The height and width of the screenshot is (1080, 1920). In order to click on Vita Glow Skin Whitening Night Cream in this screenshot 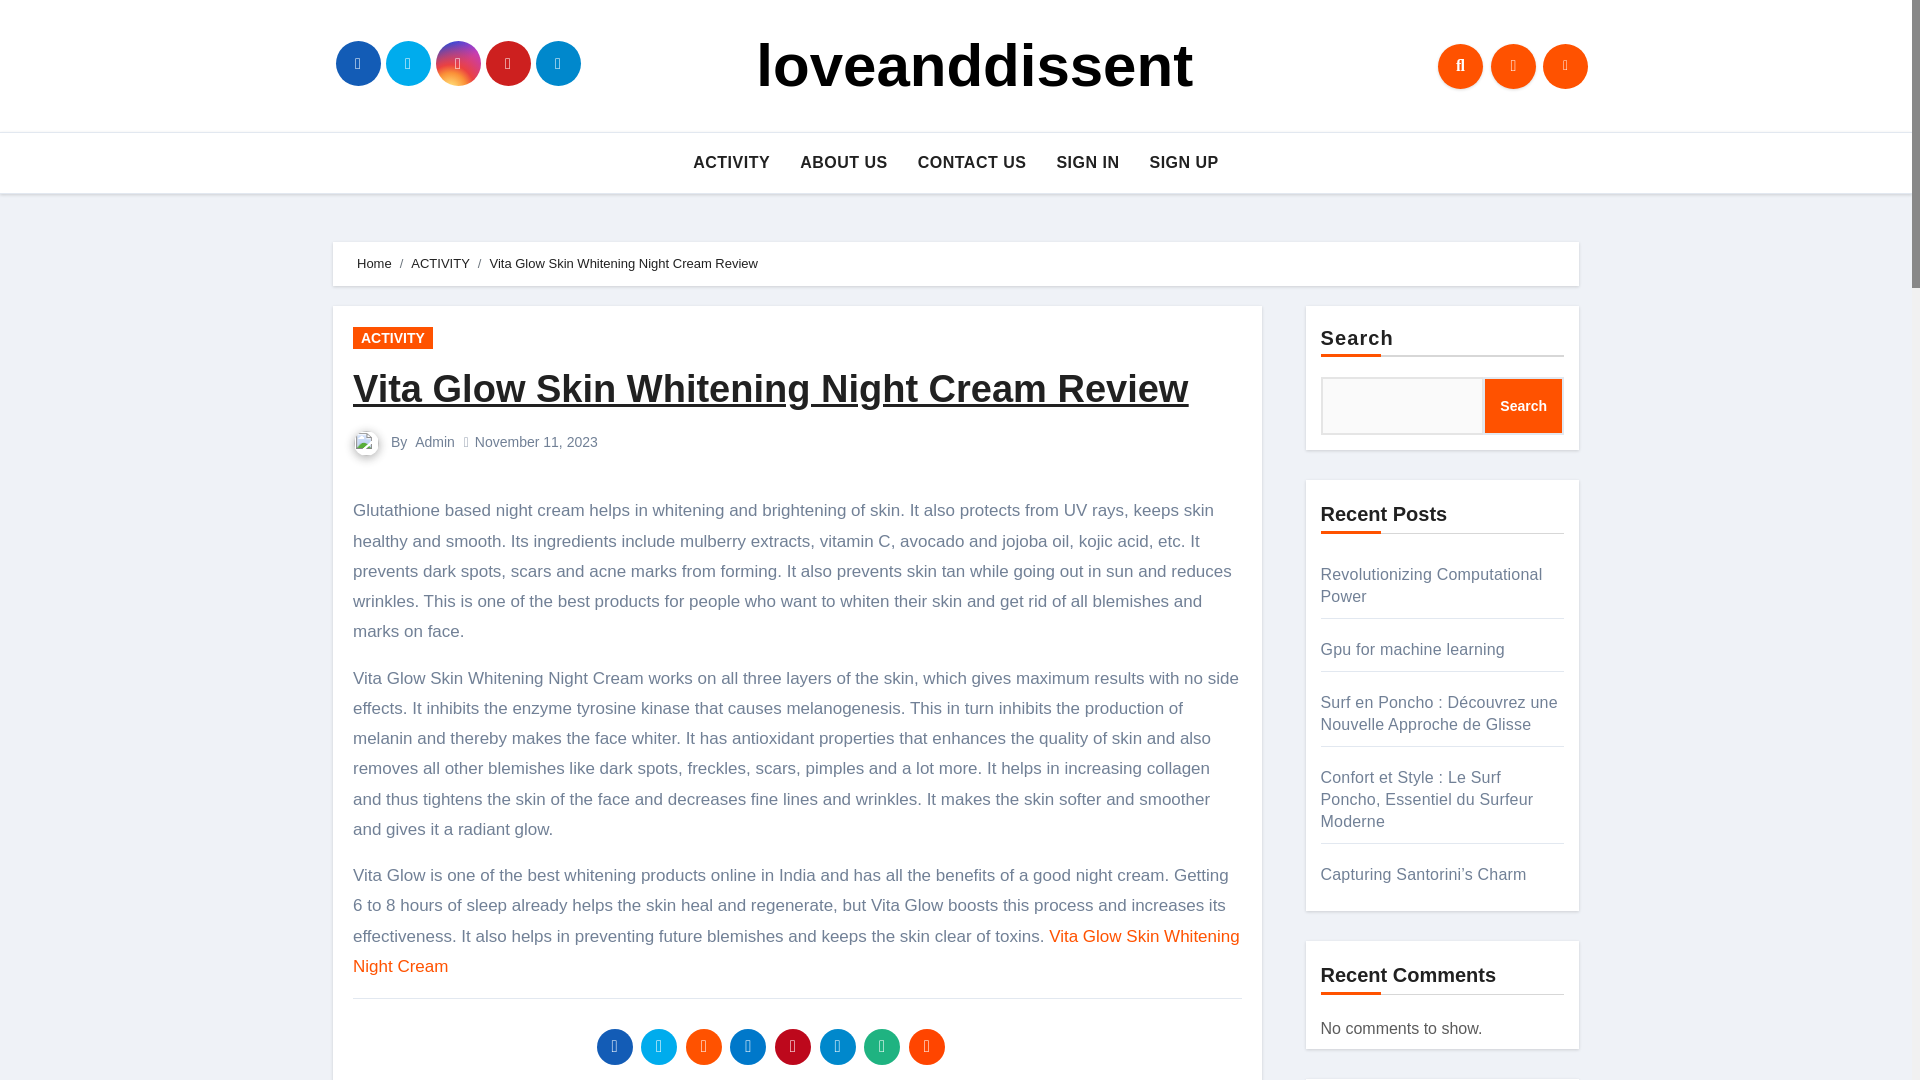, I will do `click(796, 951)`.